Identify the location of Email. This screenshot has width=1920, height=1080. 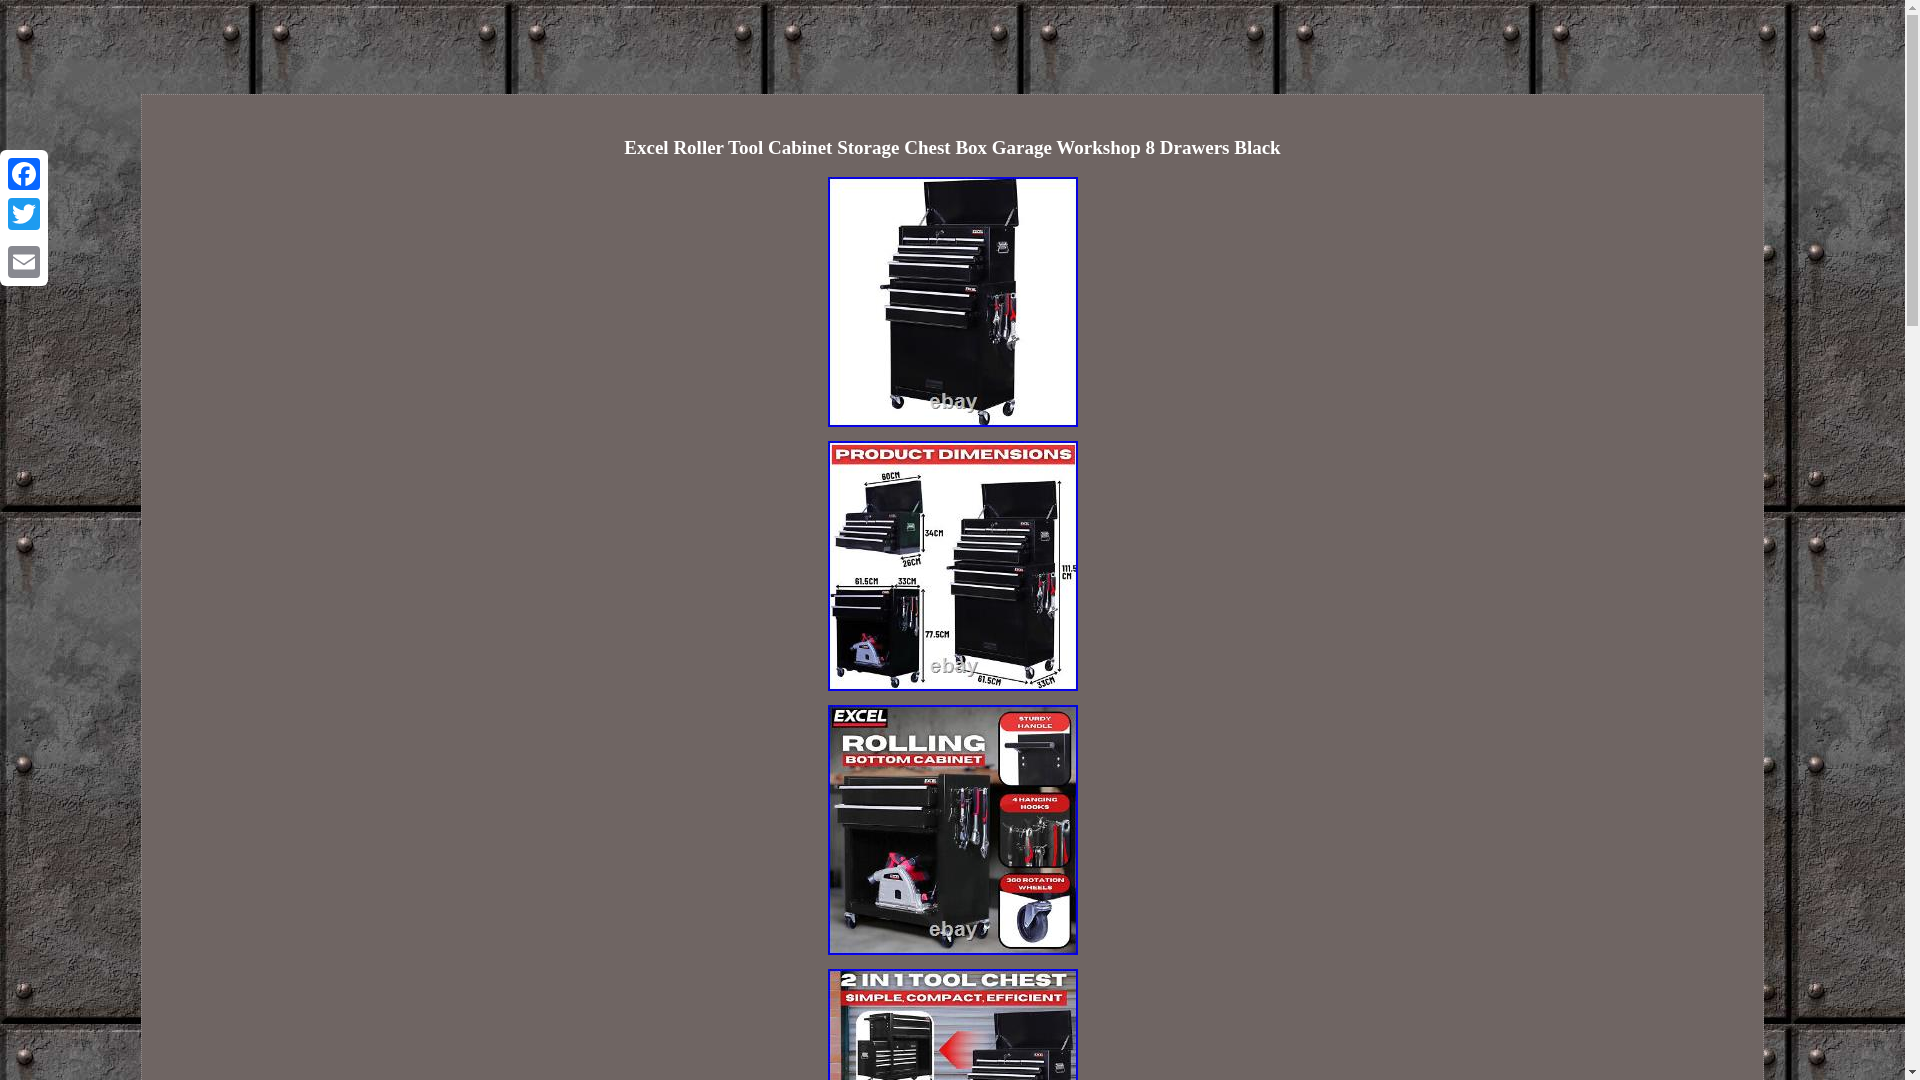
(24, 261).